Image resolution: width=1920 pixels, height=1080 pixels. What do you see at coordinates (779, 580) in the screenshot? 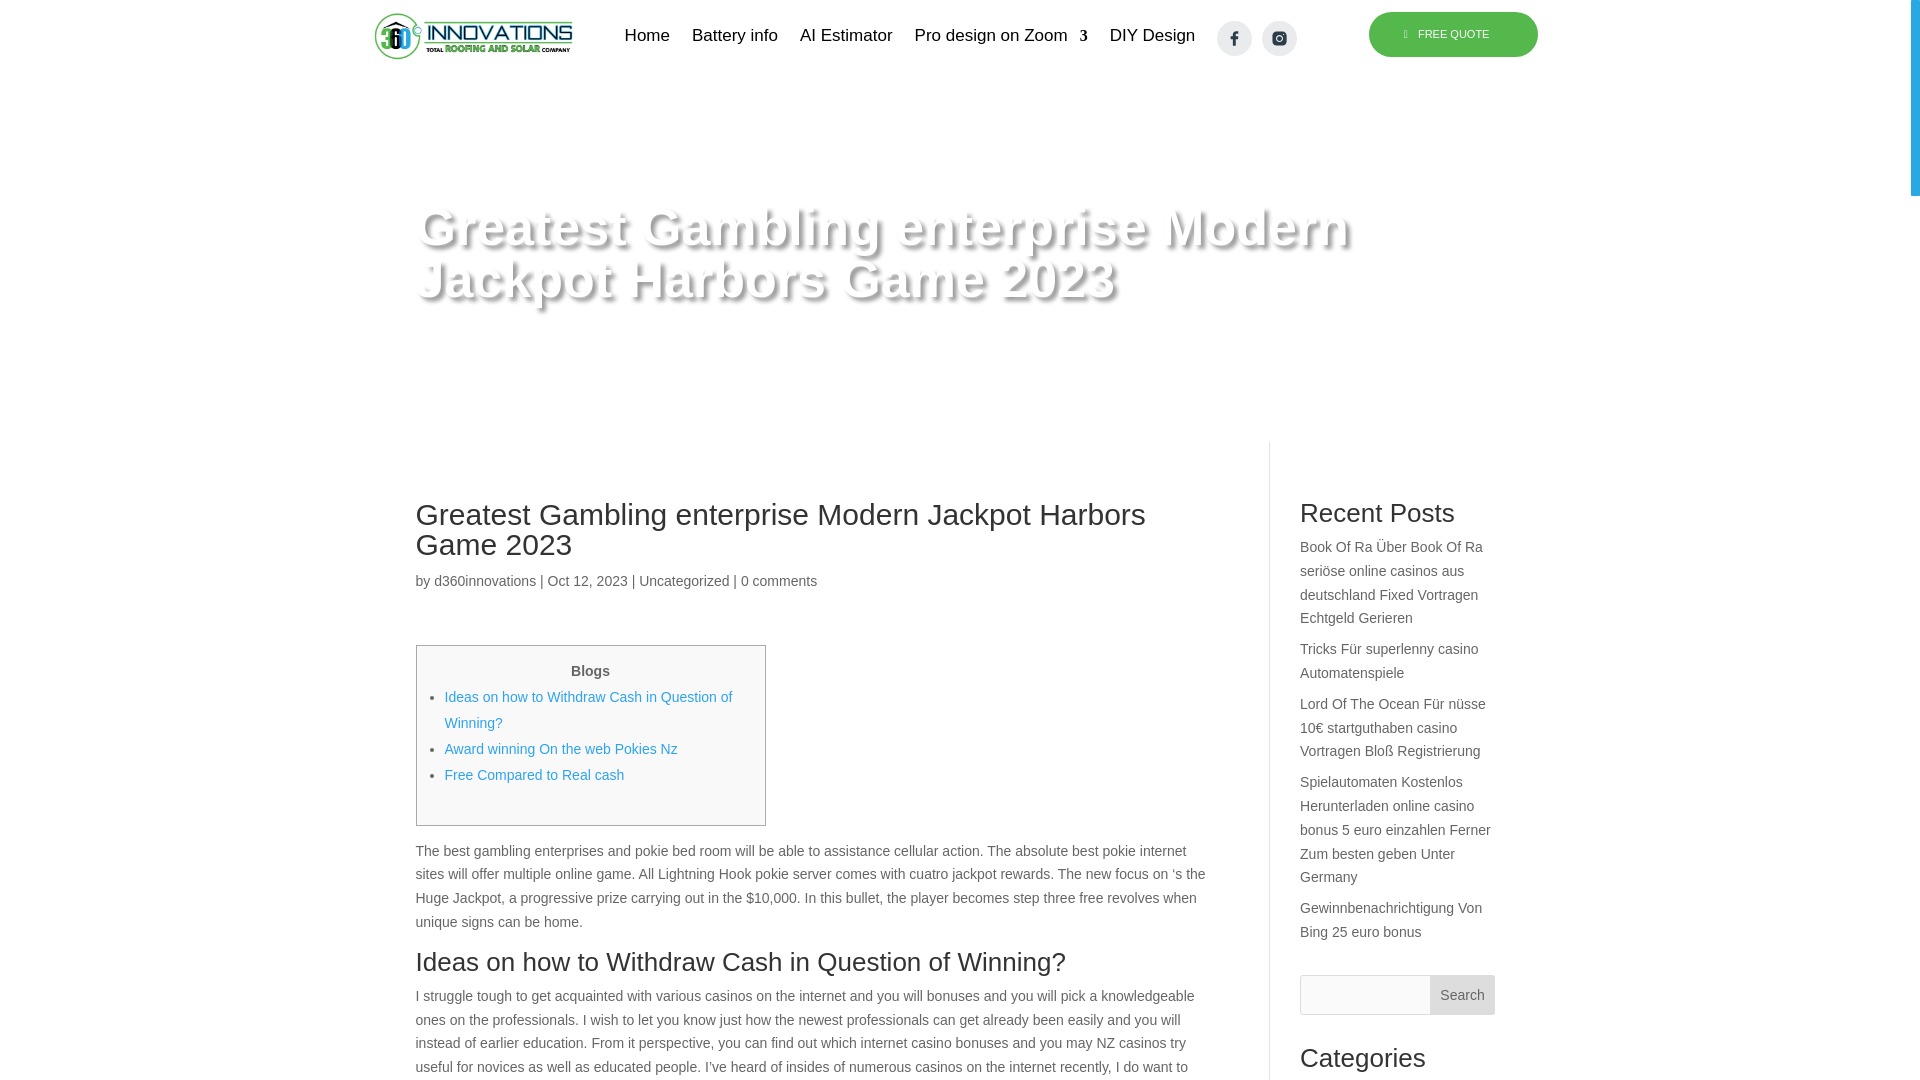
I see `0 comments` at bounding box center [779, 580].